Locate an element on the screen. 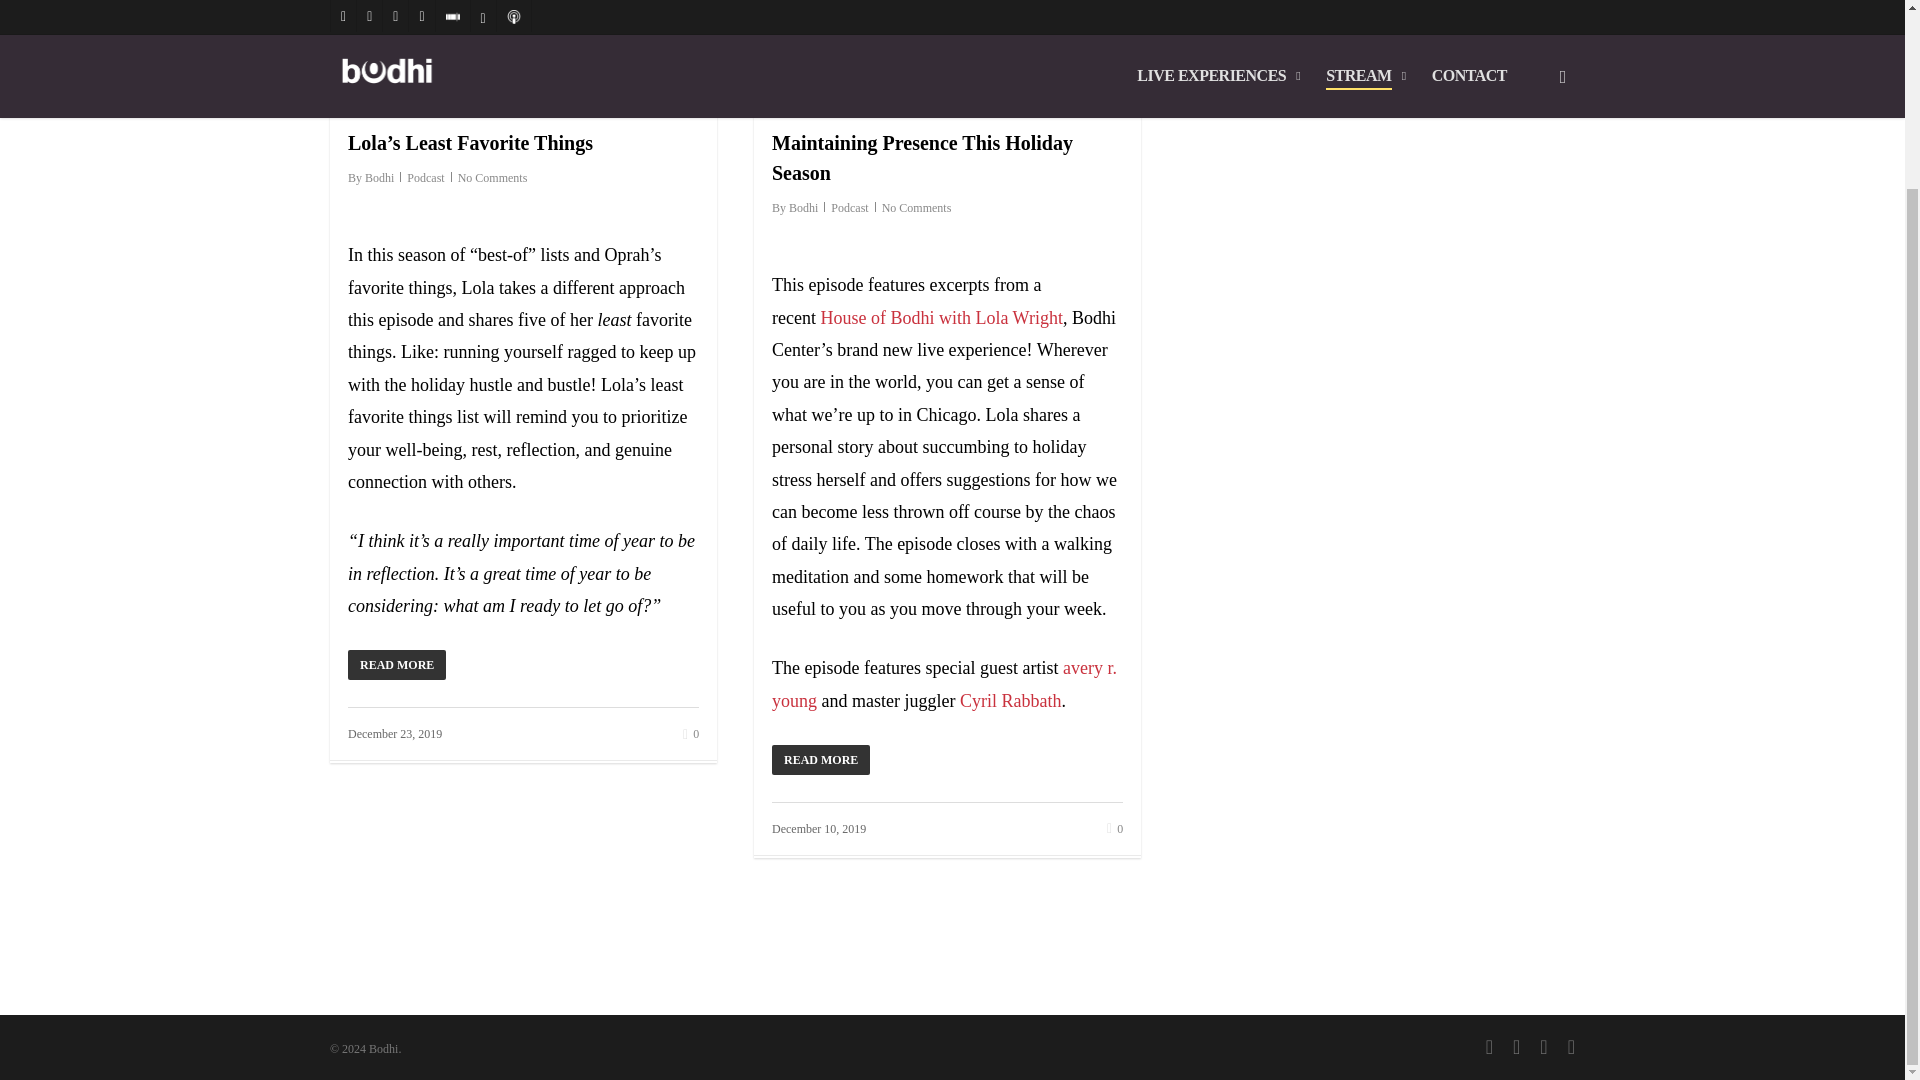 The height and width of the screenshot is (1080, 1920). Maintaining Presence This Holiday Season is located at coordinates (922, 157).